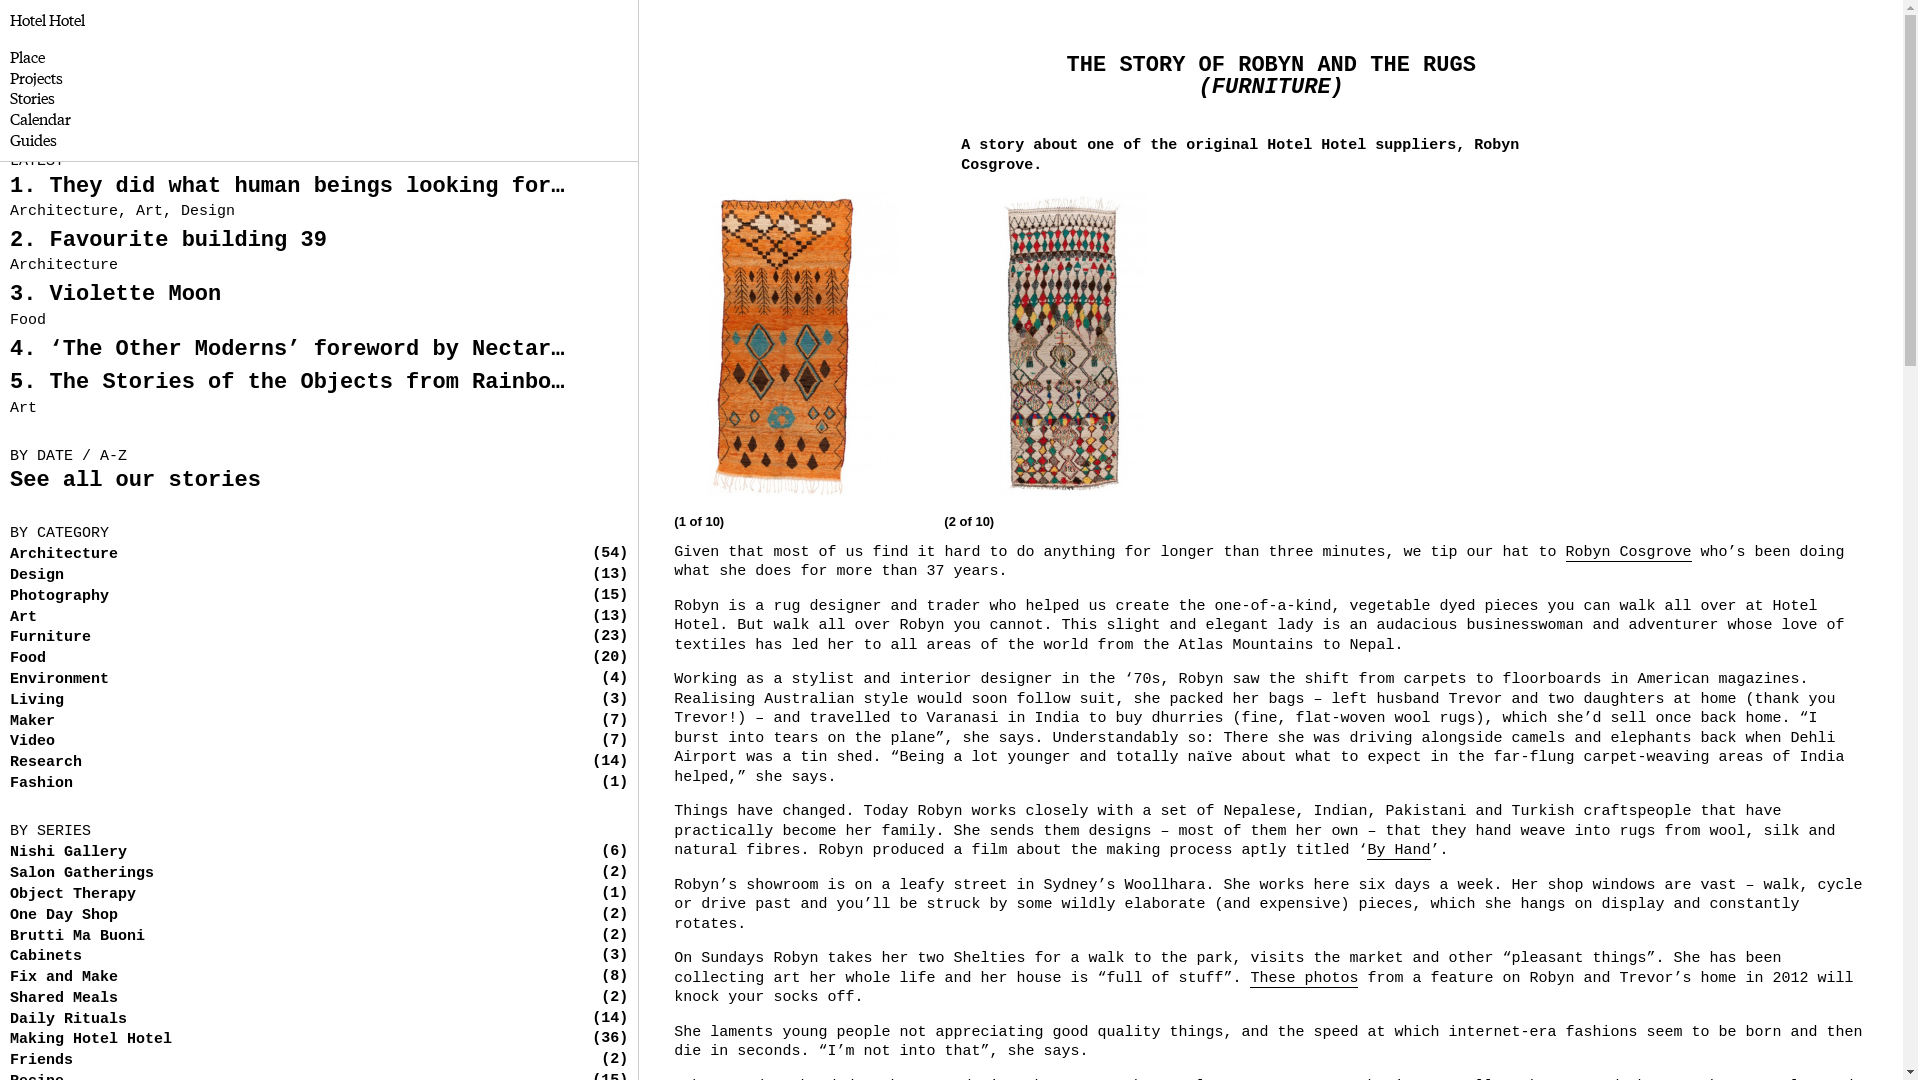 The height and width of the screenshot is (1080, 1920). What do you see at coordinates (48, 20) in the screenshot?
I see `Hotel Hotel` at bounding box center [48, 20].